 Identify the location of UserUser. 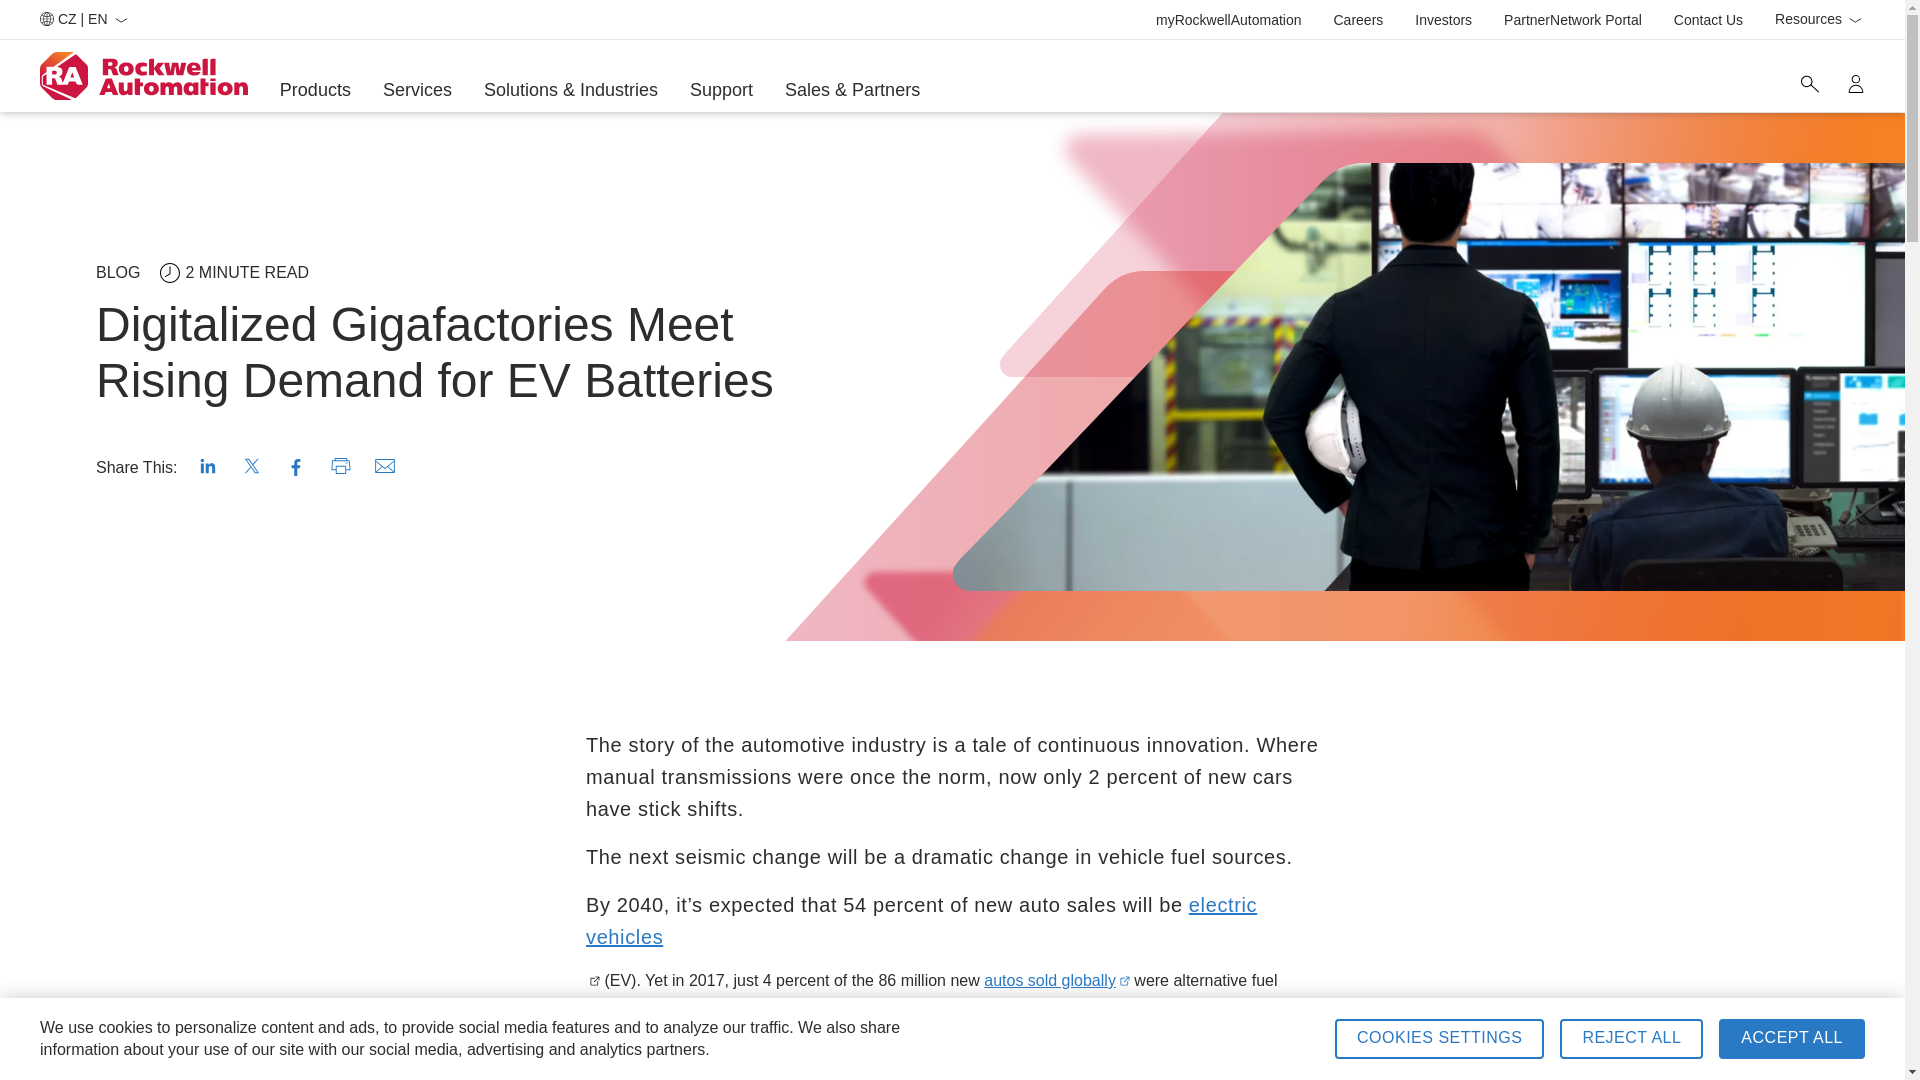
(316, 90).